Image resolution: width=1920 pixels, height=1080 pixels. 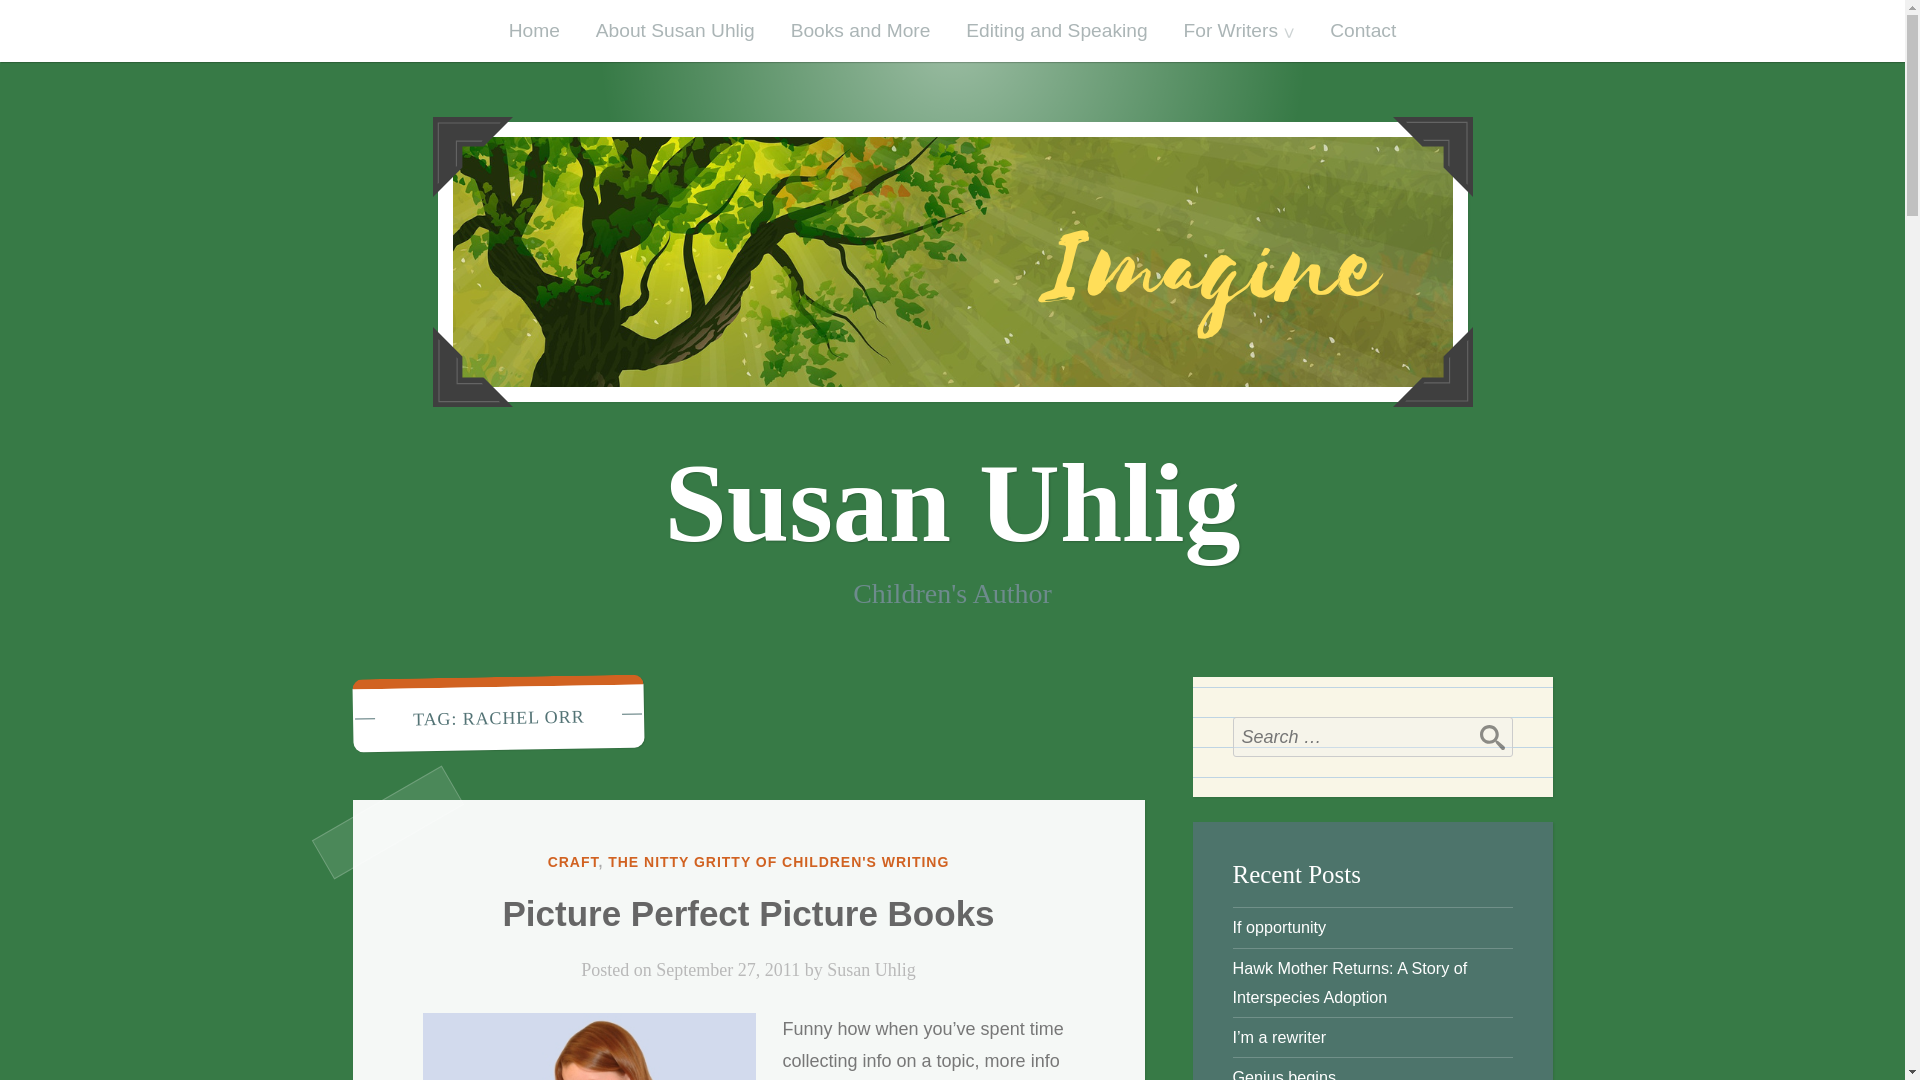 I want to click on For Writers, so click(x=1239, y=30).